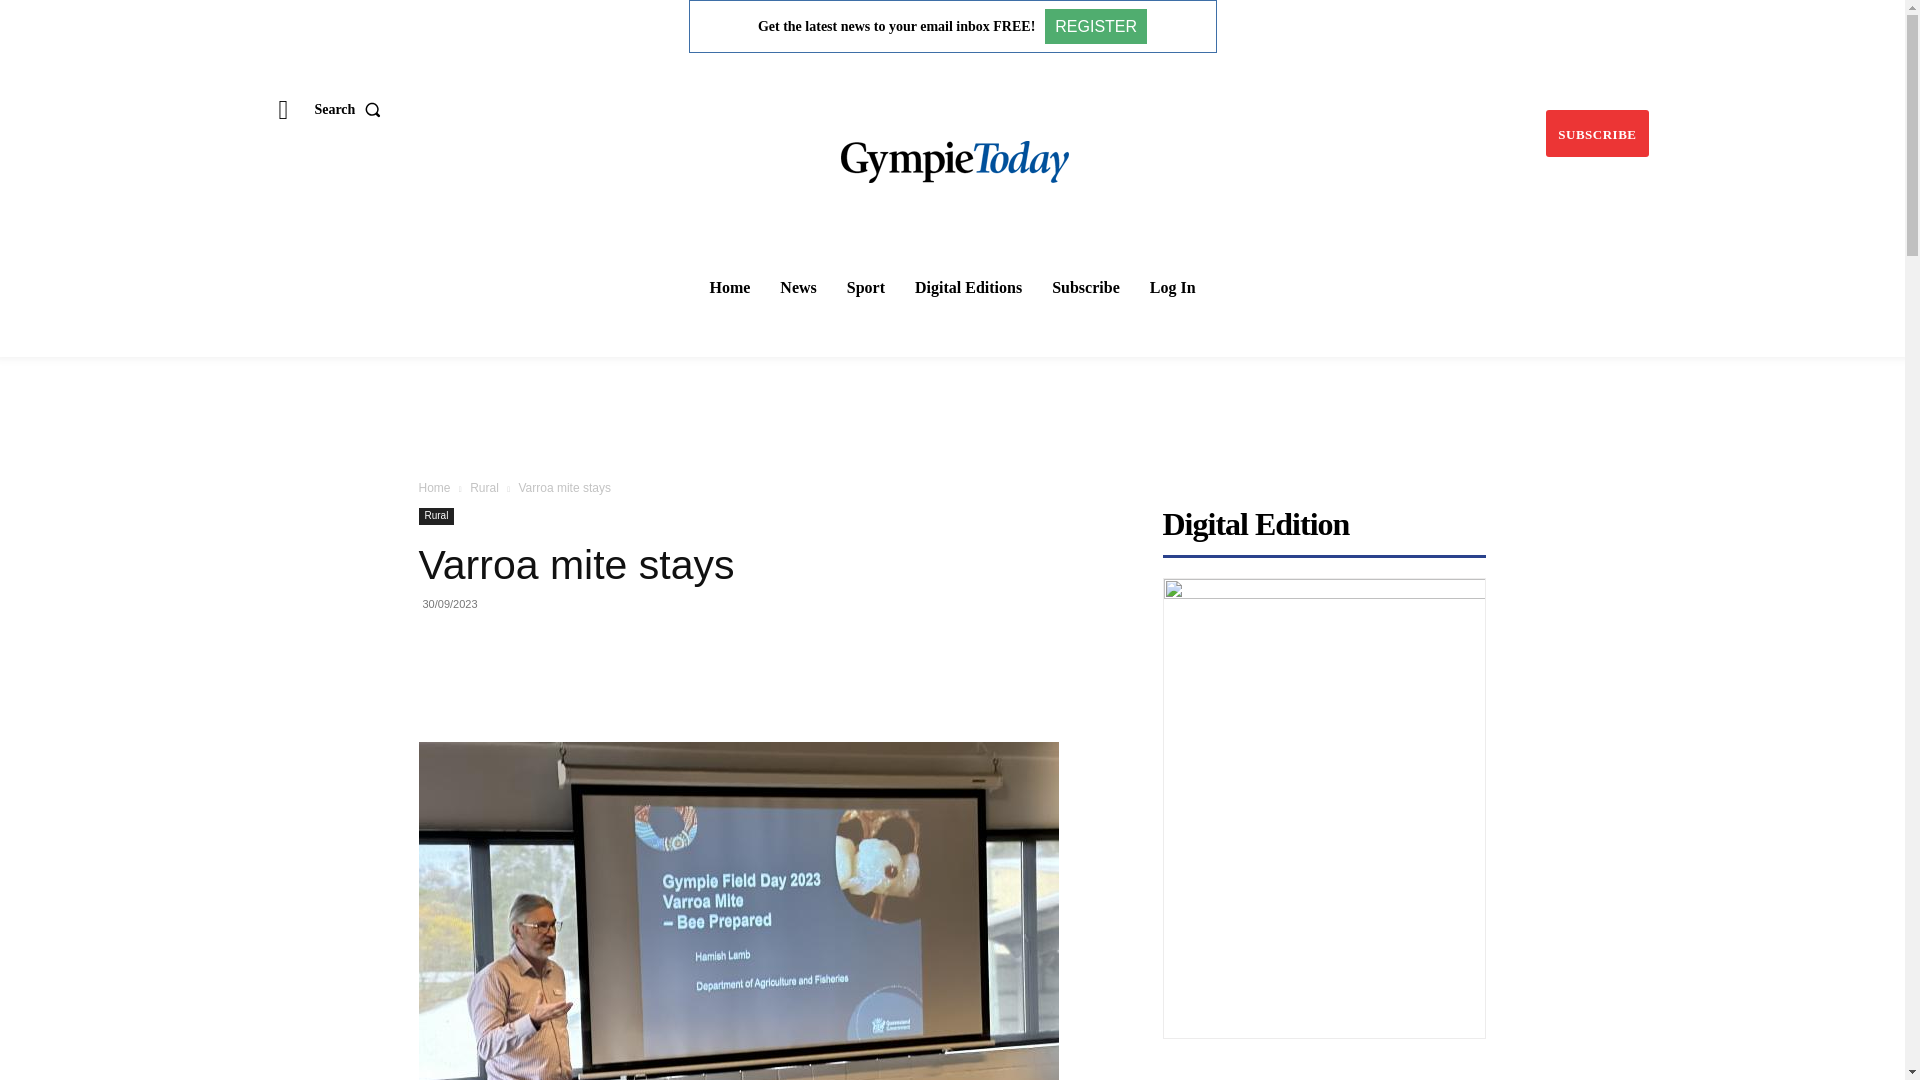 The image size is (1920, 1080). I want to click on Digital Editions, so click(968, 287).